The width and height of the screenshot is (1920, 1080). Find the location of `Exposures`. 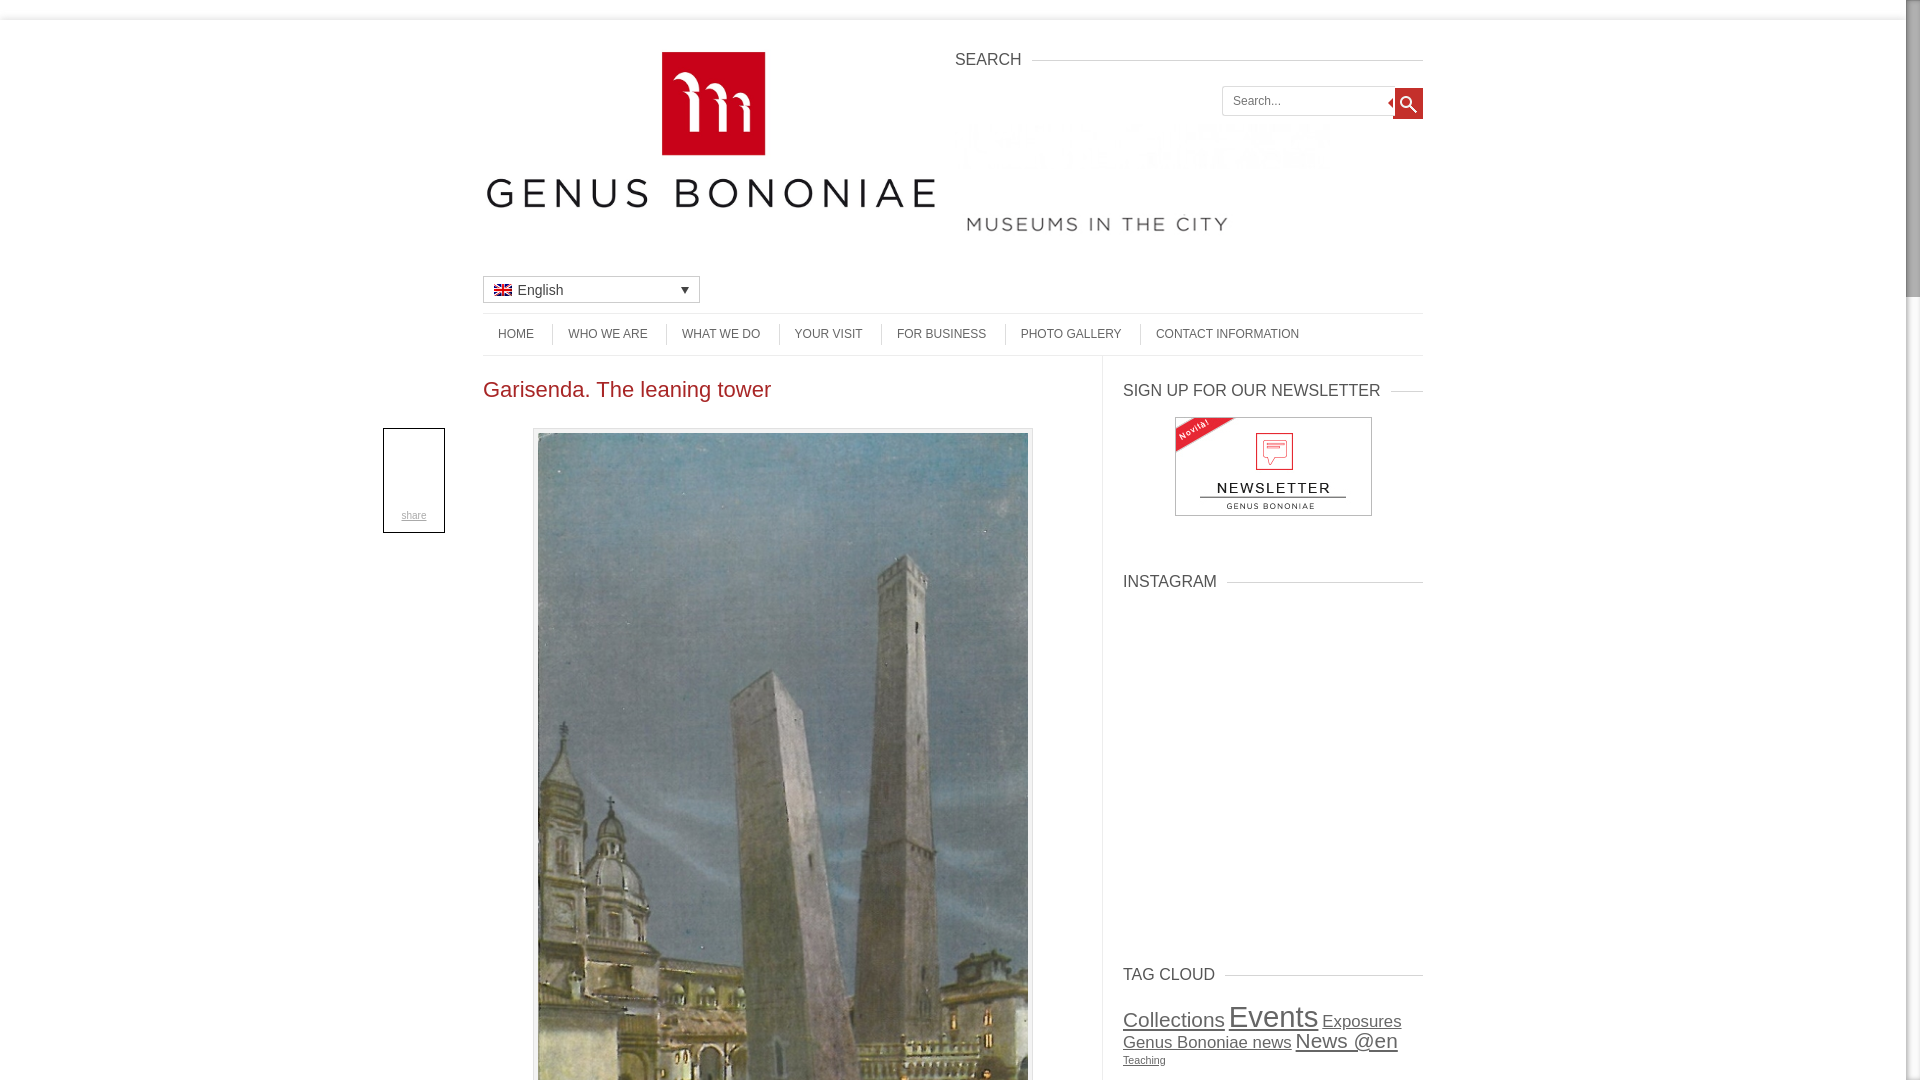

Exposures is located at coordinates (1362, 1021).